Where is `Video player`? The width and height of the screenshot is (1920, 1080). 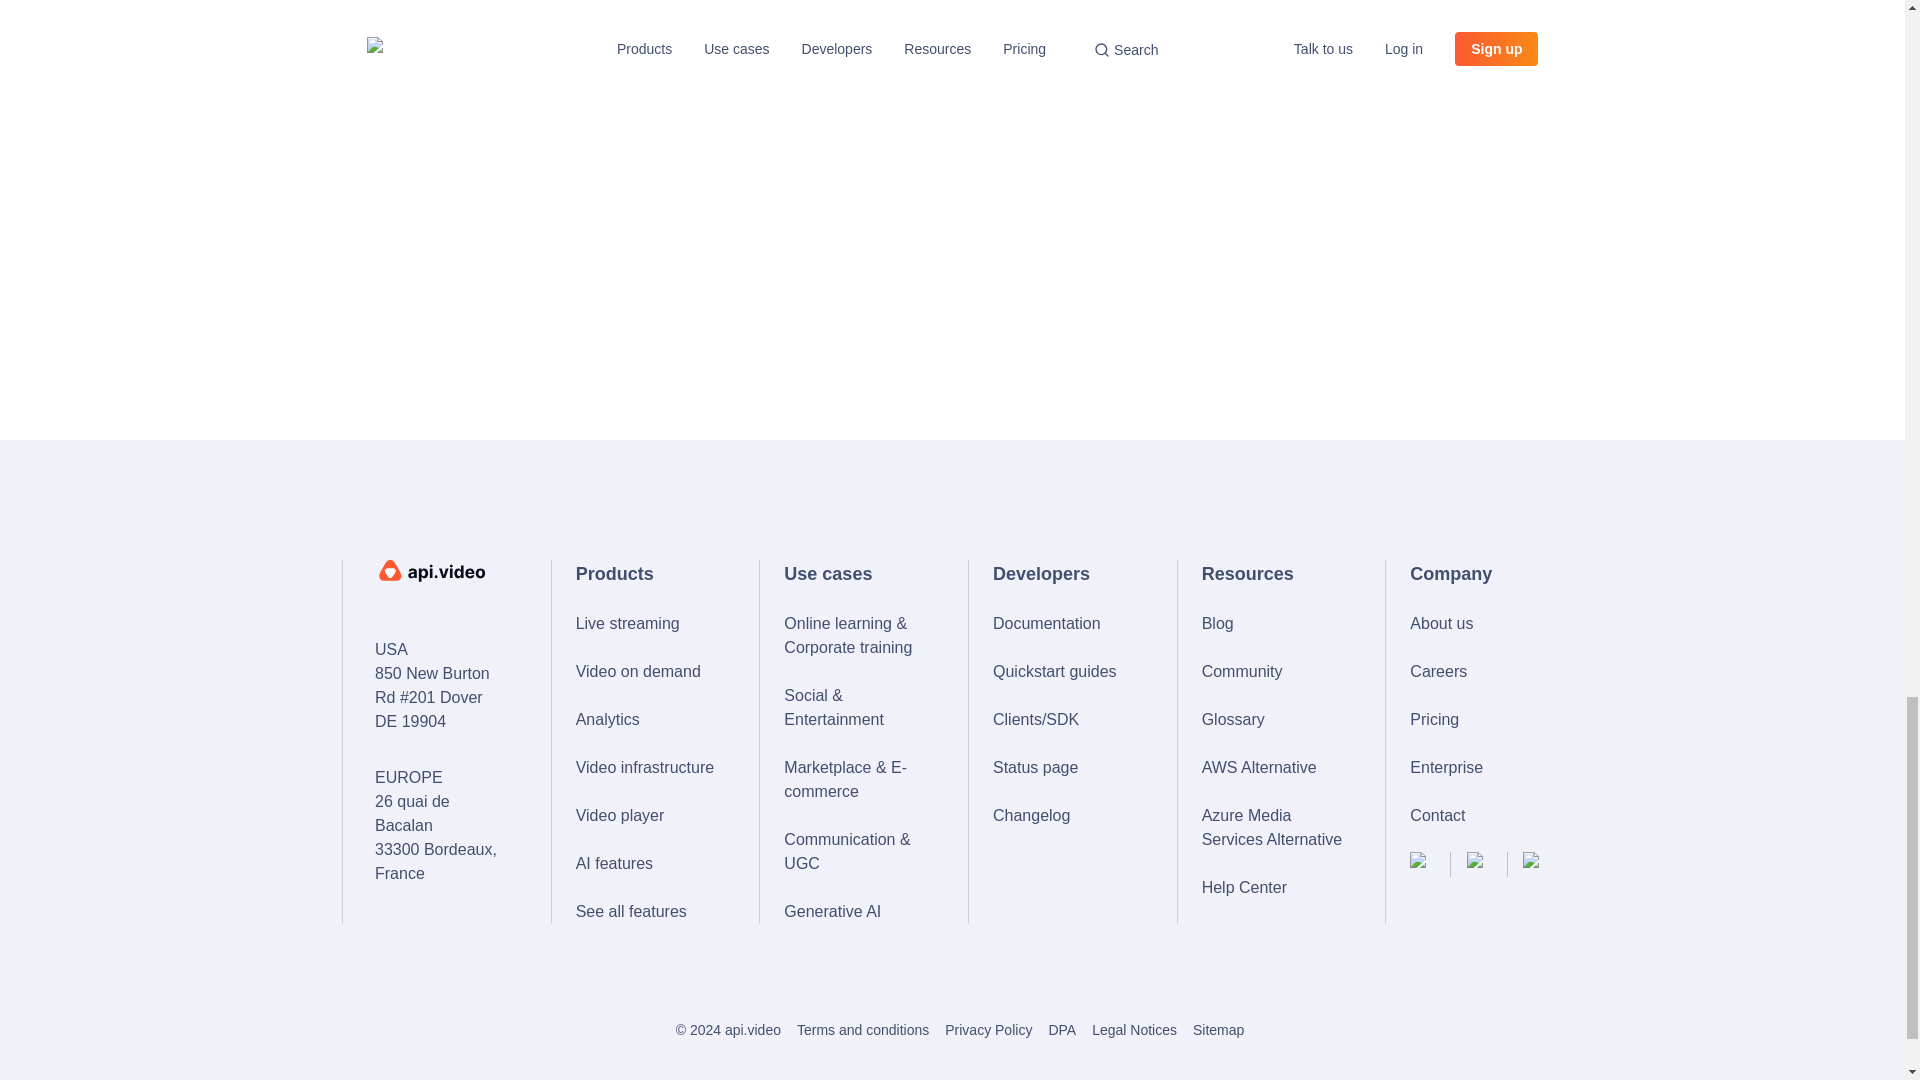
Video player is located at coordinates (648, 816).